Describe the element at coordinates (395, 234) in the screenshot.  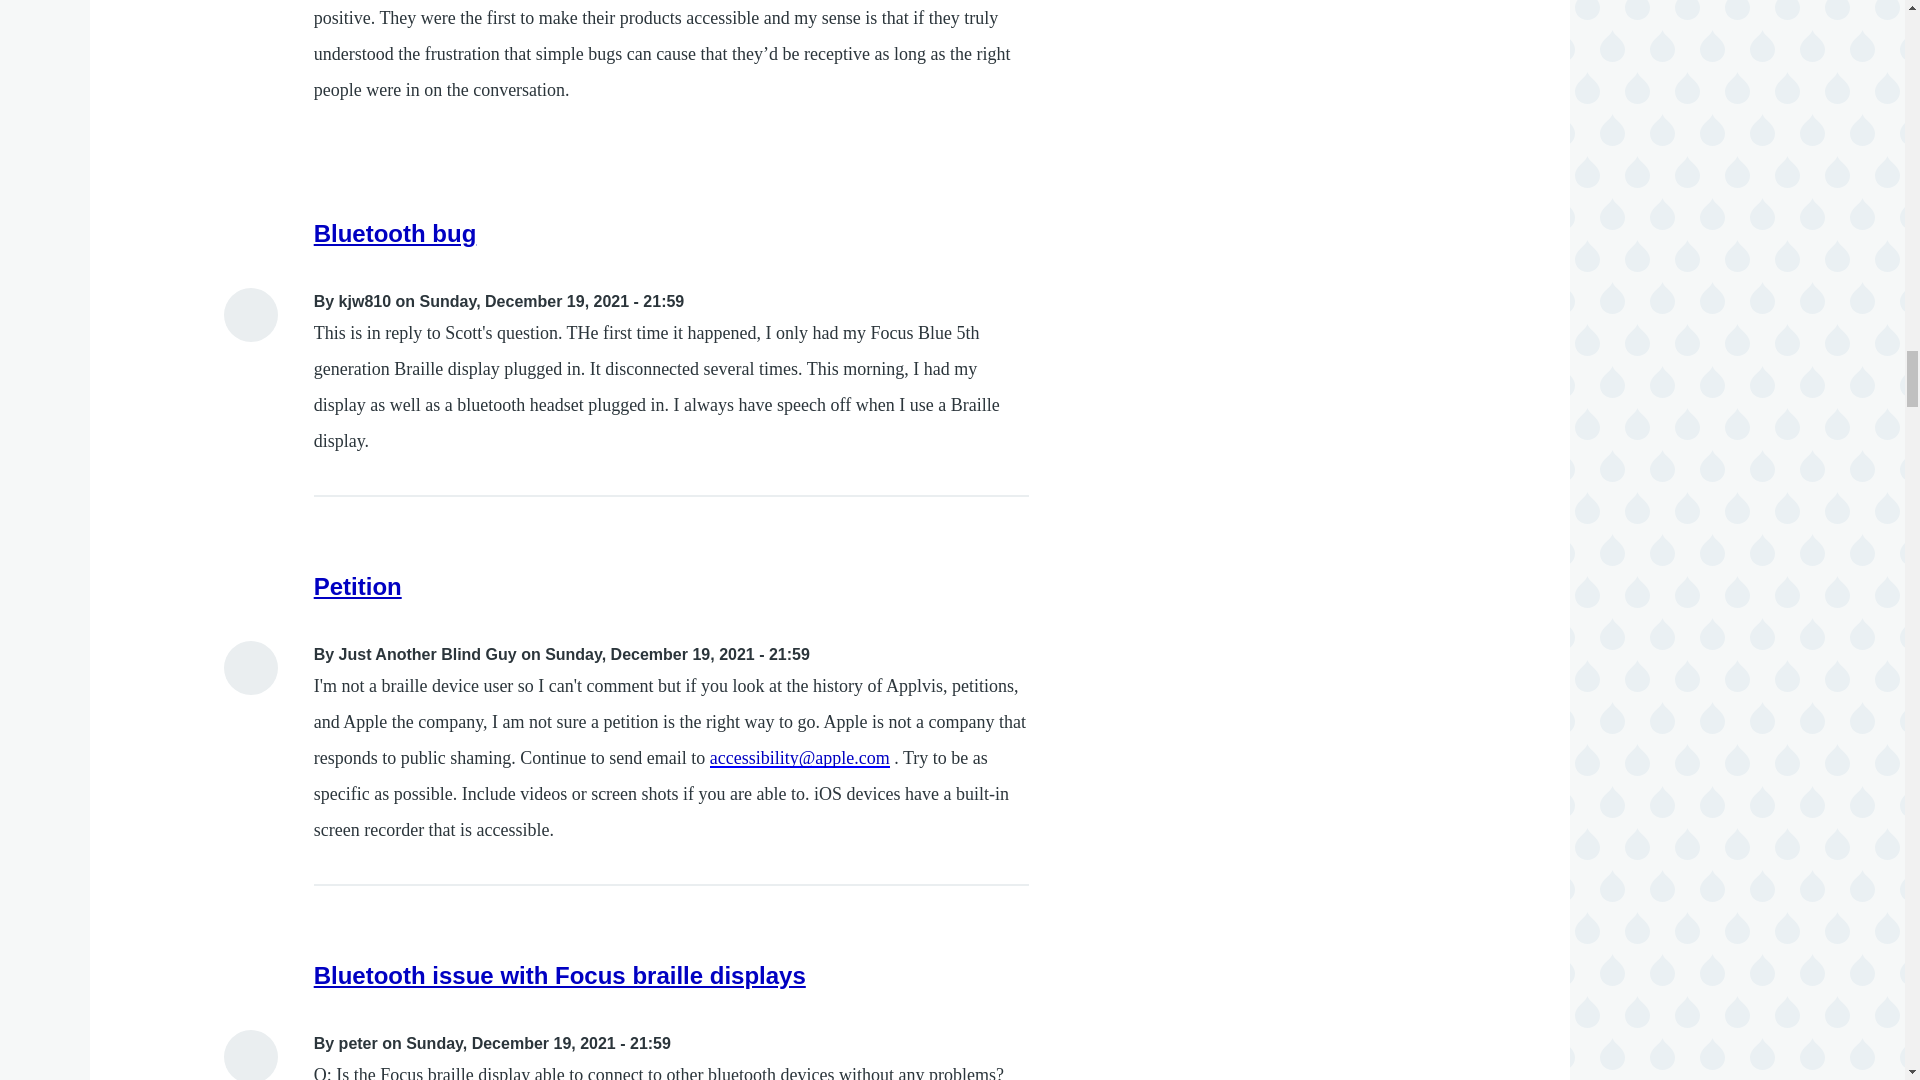
I see `Bluetooth bug` at that location.